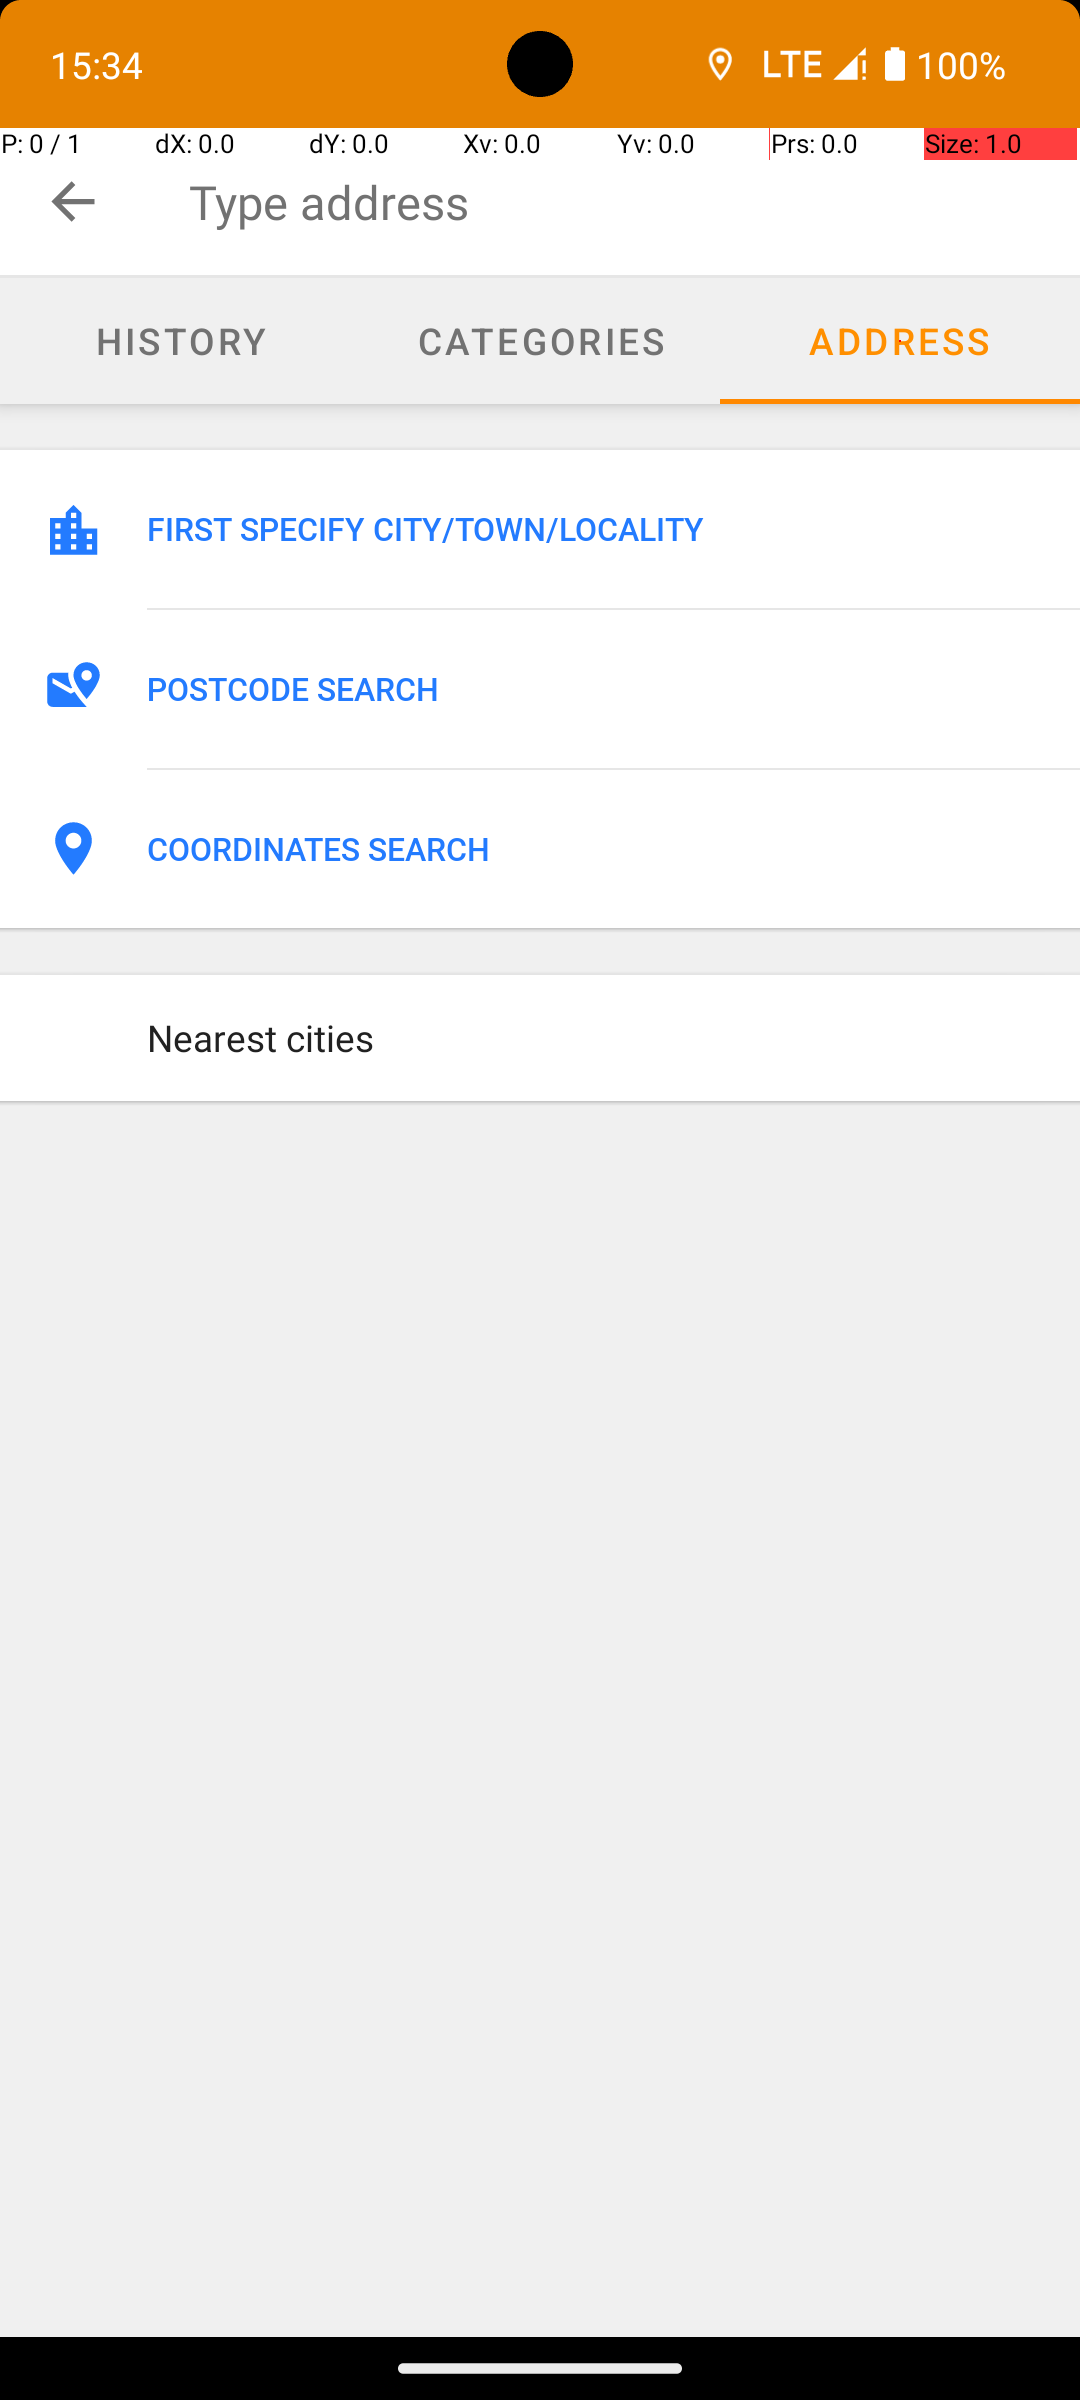 This screenshot has width=1080, height=2400. What do you see at coordinates (592, 689) in the screenshot?
I see `POSTCODE SEARCH` at bounding box center [592, 689].